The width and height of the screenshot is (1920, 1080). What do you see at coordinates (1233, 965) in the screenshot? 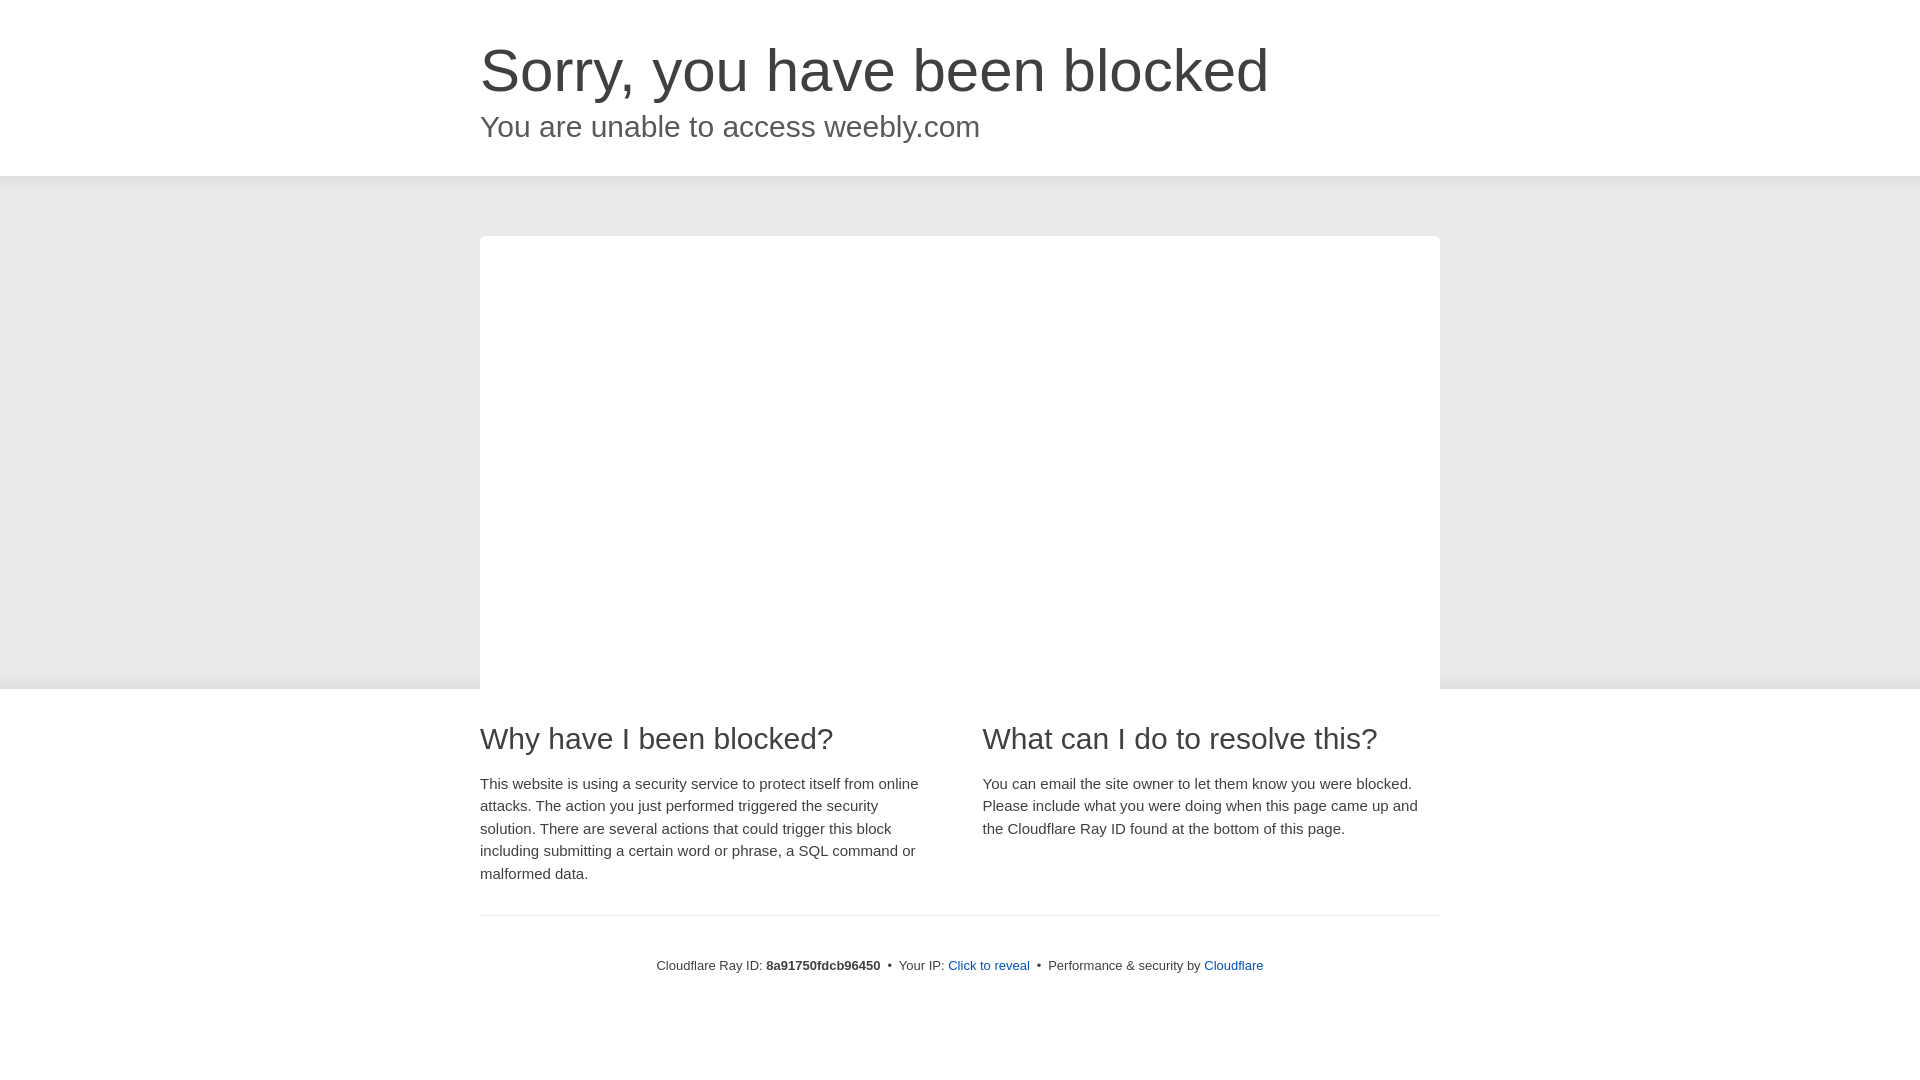
I see `Cloudflare` at bounding box center [1233, 965].